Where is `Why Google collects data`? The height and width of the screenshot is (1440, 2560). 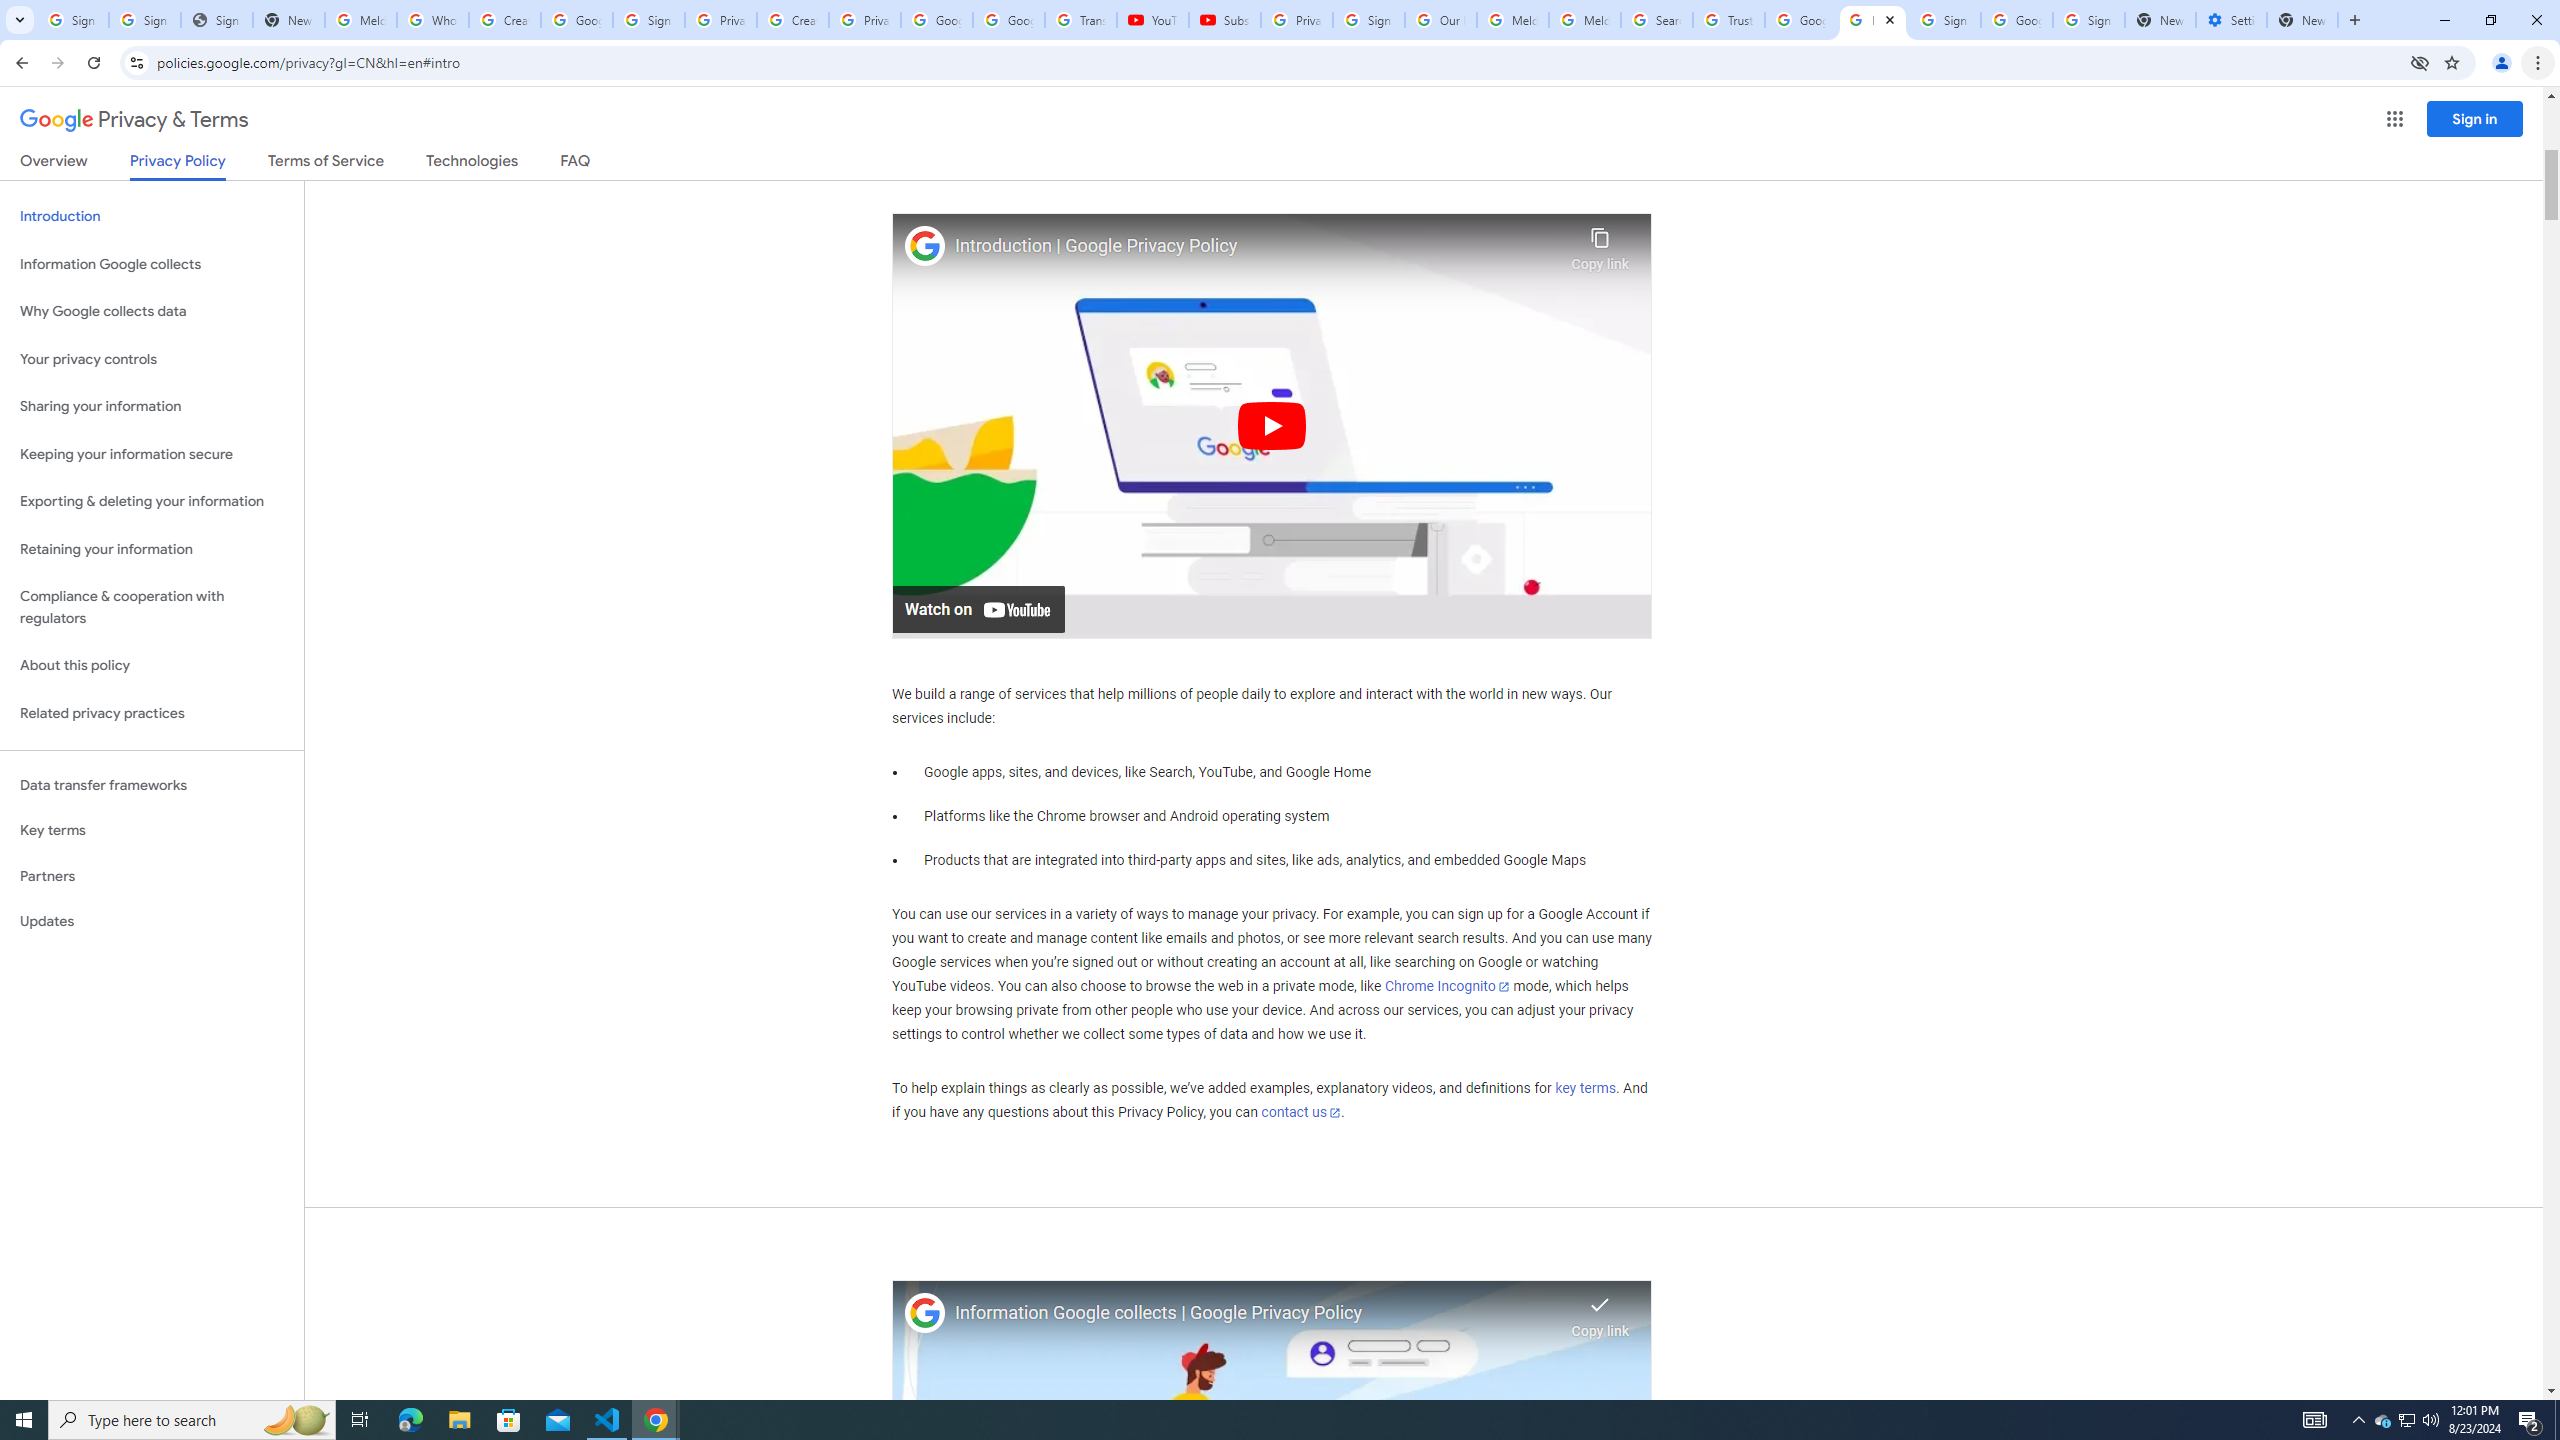 Why Google collects data is located at coordinates (152, 312).